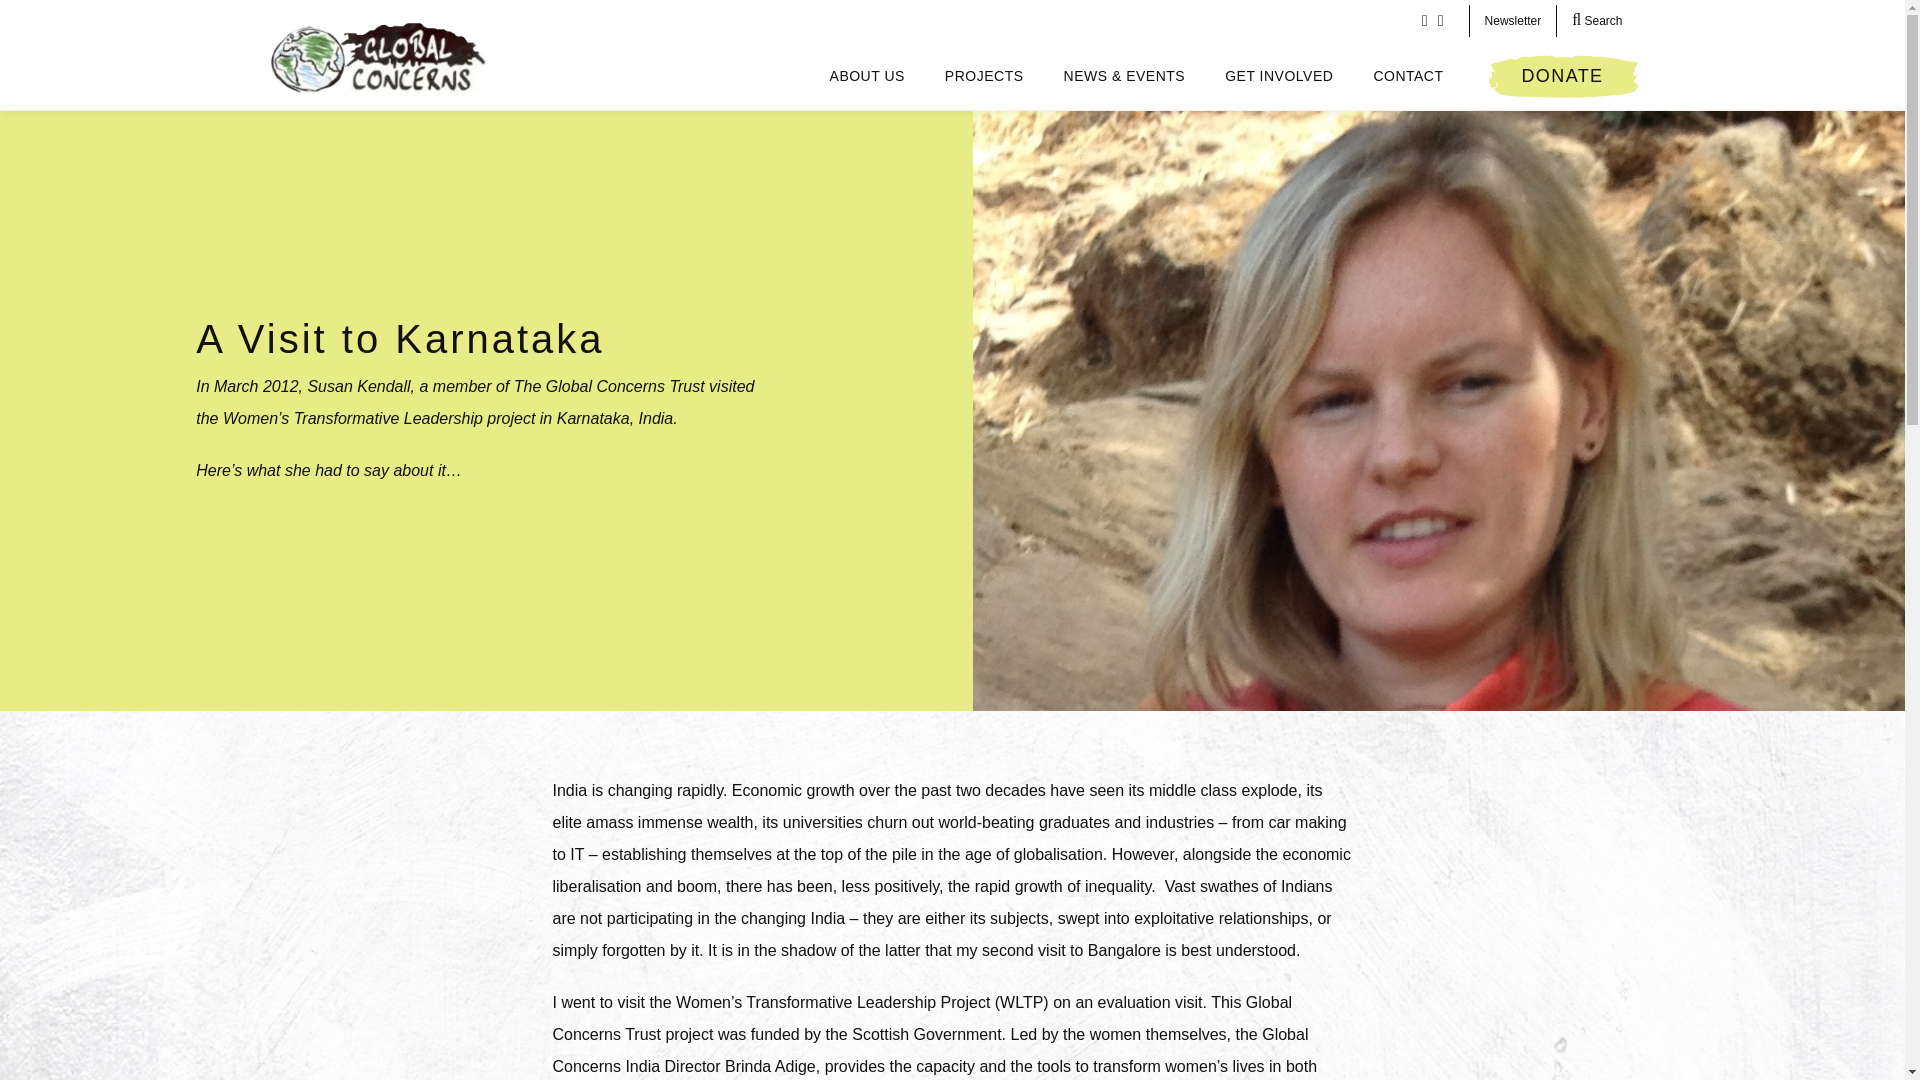 Image resolution: width=1920 pixels, height=1080 pixels. What do you see at coordinates (1408, 75) in the screenshot?
I see `CONTACT` at bounding box center [1408, 75].